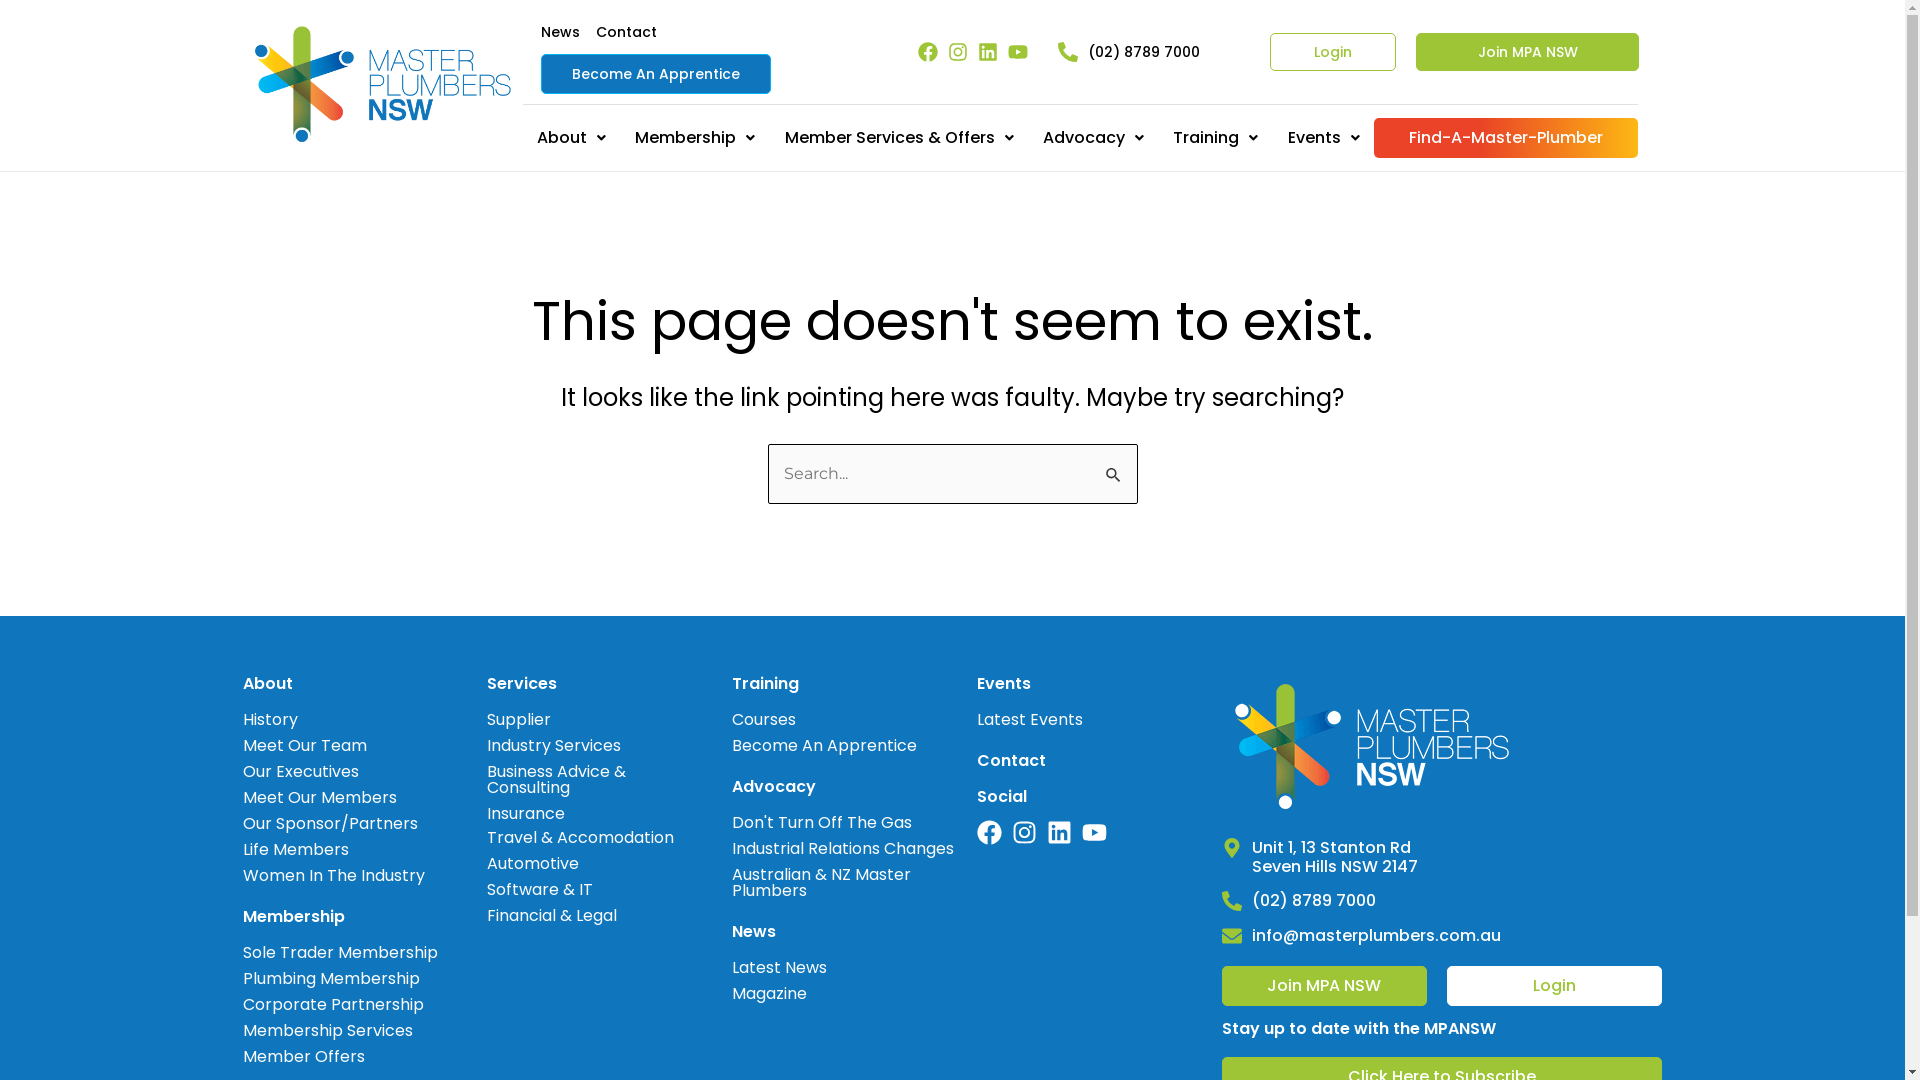  What do you see at coordinates (580, 864) in the screenshot?
I see `Automotive` at bounding box center [580, 864].